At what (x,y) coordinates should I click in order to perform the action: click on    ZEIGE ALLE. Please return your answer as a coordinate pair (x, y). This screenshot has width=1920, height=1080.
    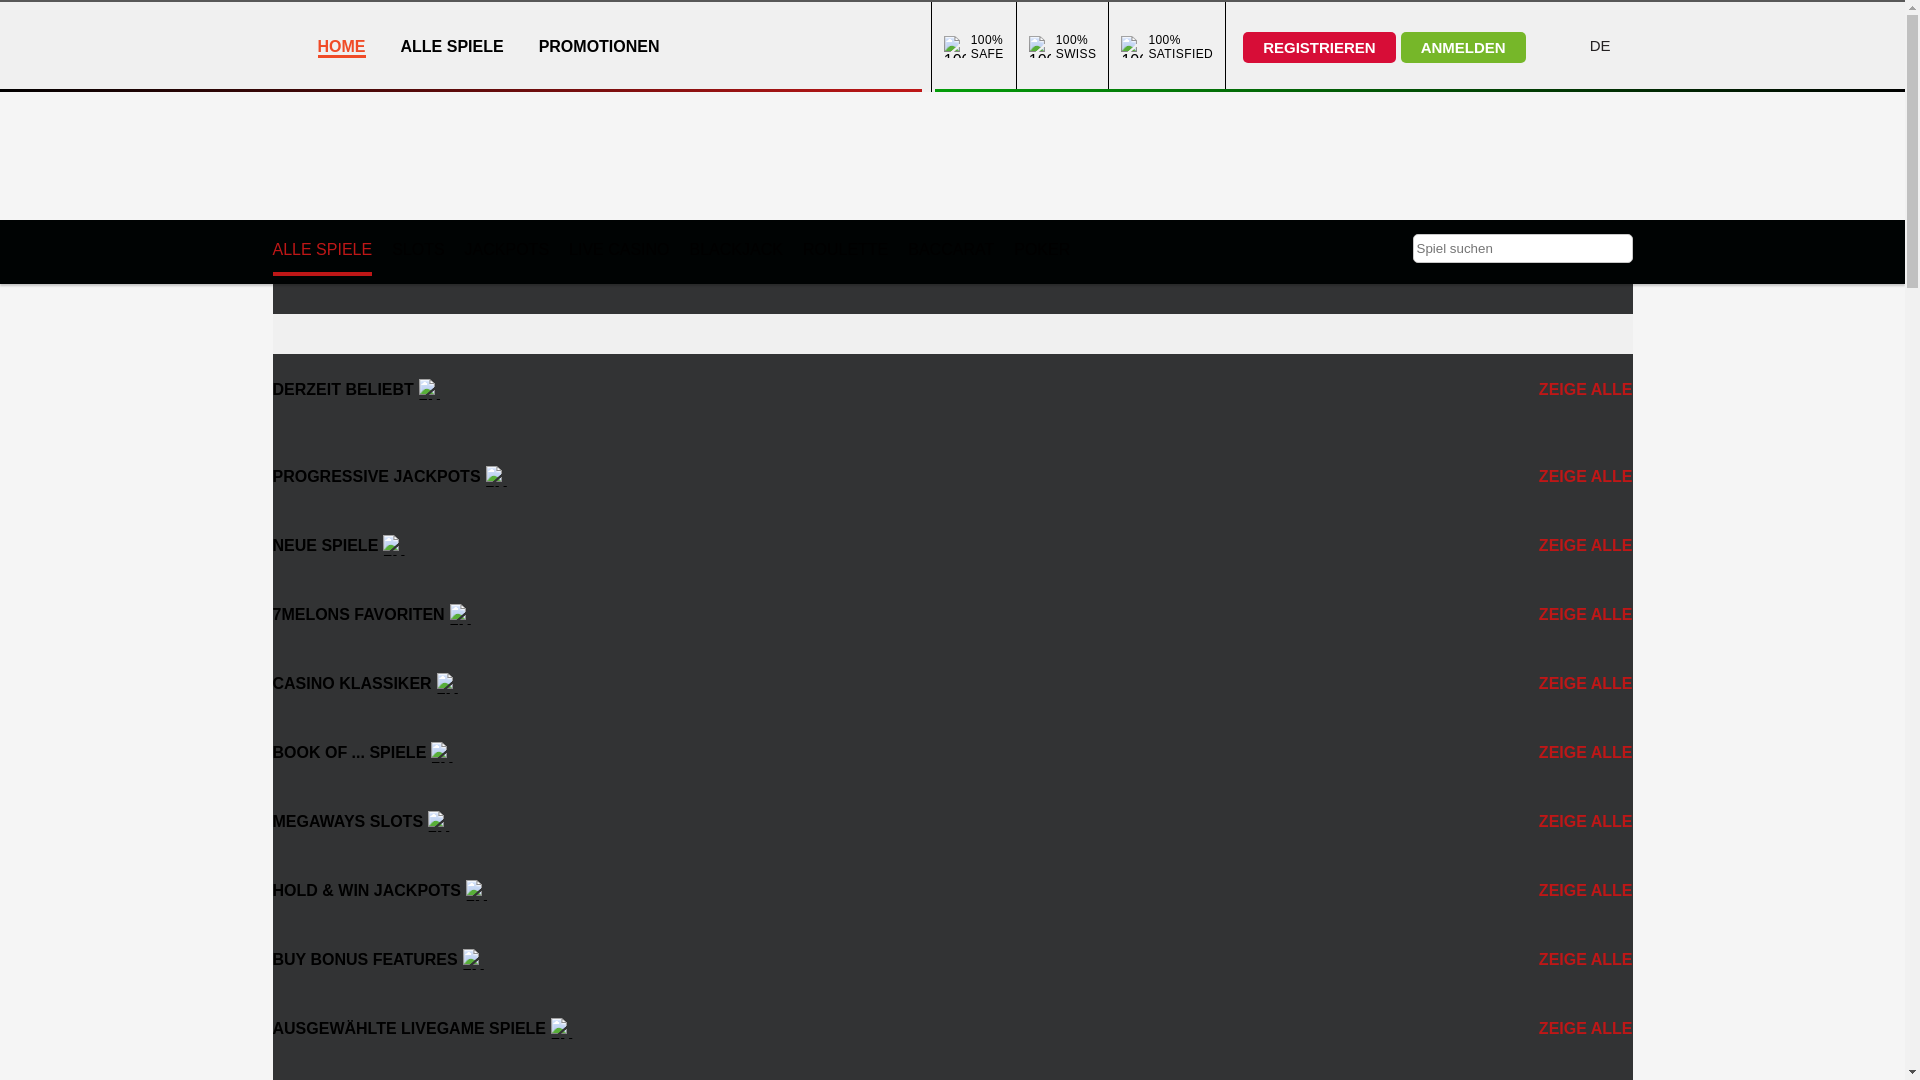
    Looking at the image, I should click on (1580, 546).